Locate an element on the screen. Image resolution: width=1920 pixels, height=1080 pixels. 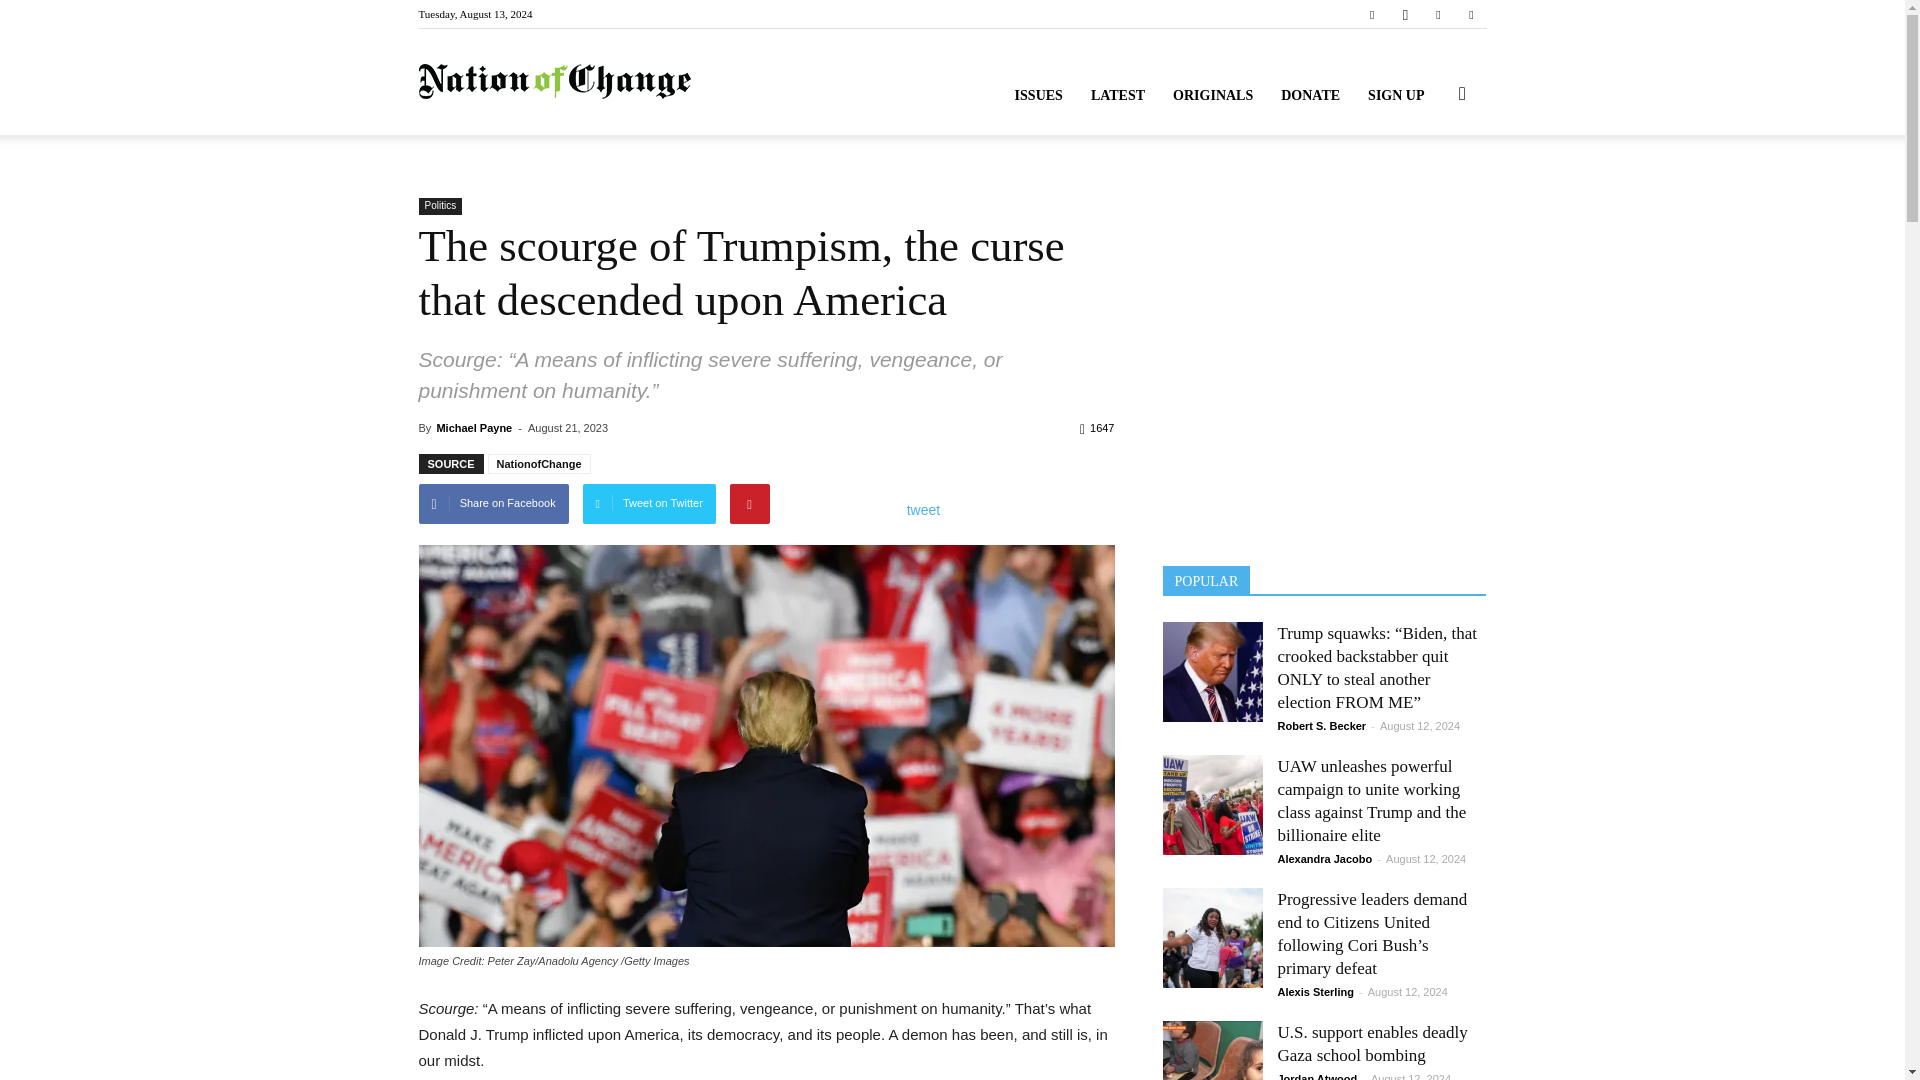
NationofChange is located at coordinates (554, 82).